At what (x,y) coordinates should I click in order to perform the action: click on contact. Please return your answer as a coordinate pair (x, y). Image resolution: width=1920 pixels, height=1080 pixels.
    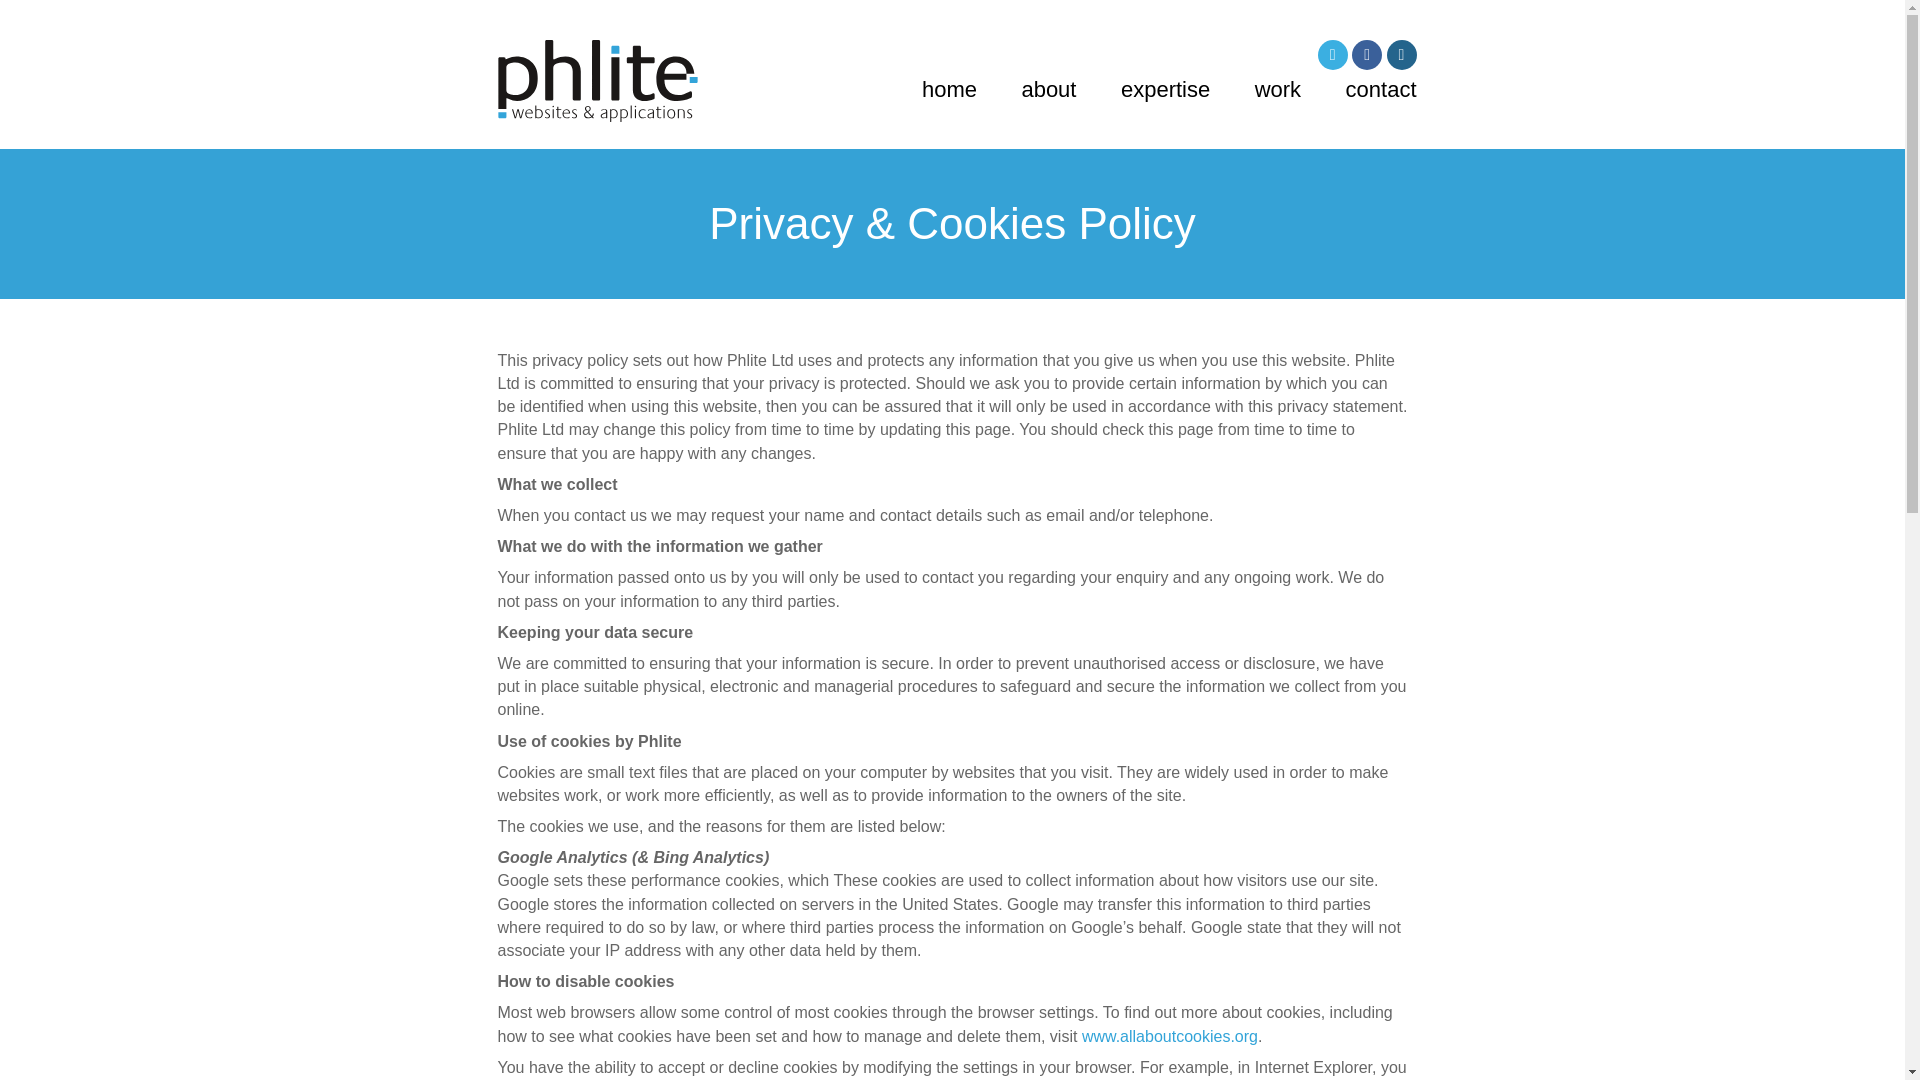
    Looking at the image, I should click on (1380, 88).